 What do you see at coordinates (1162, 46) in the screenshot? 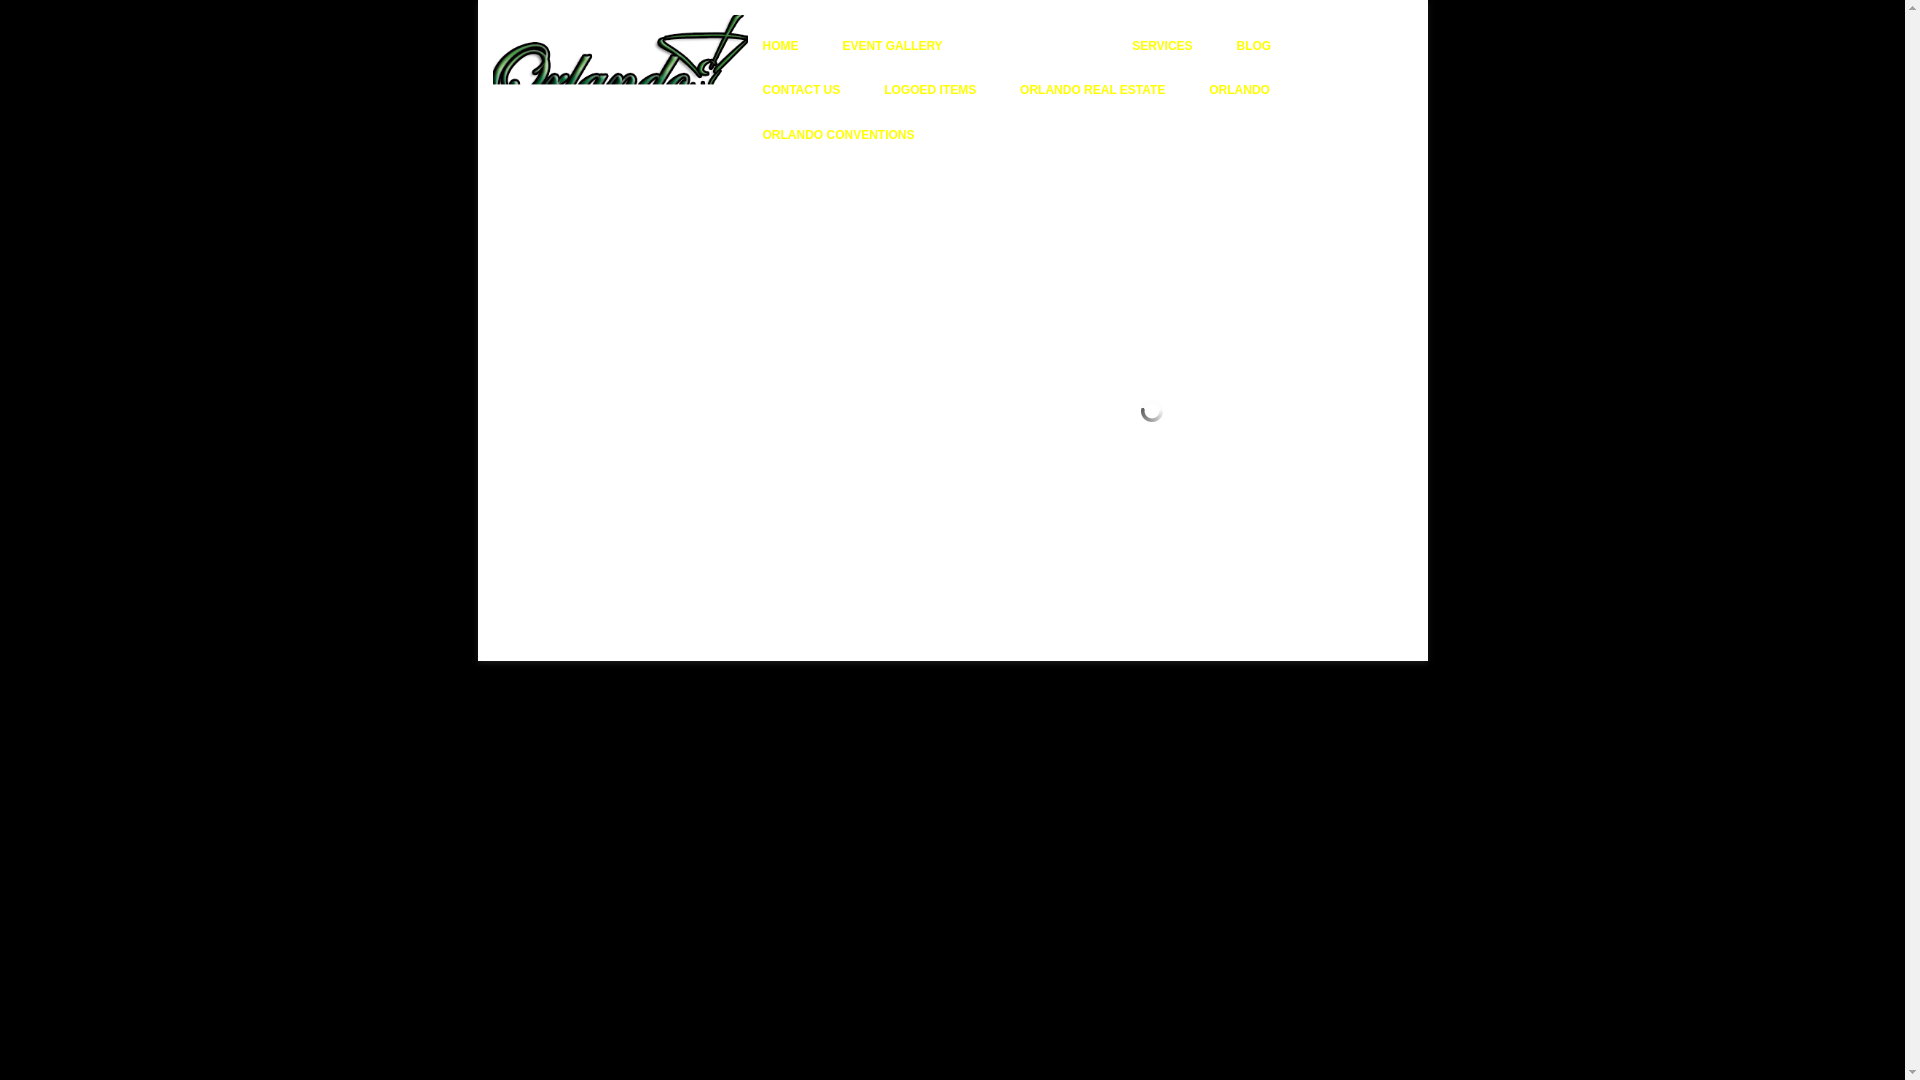
I see `SERVICES` at bounding box center [1162, 46].